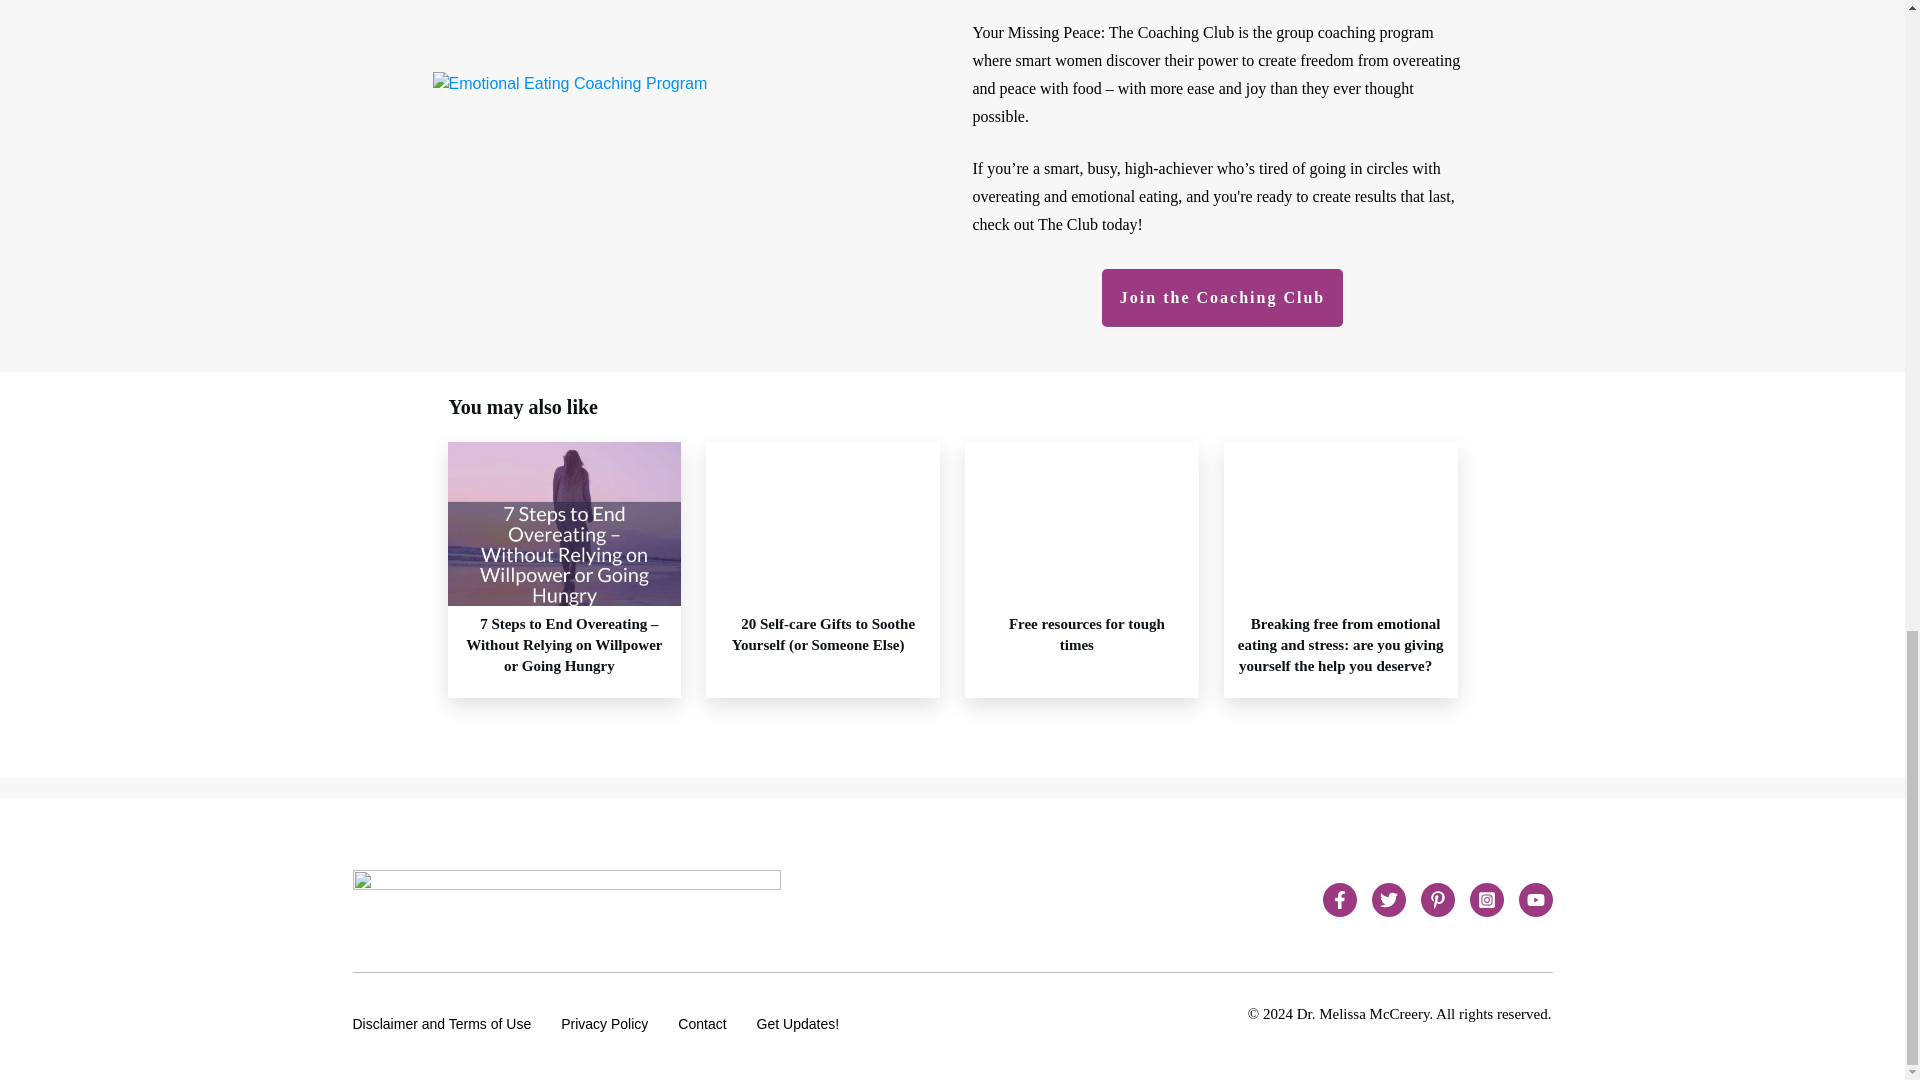 This screenshot has width=1920, height=1080. I want to click on Free resources for tough times, so click(1082, 634).